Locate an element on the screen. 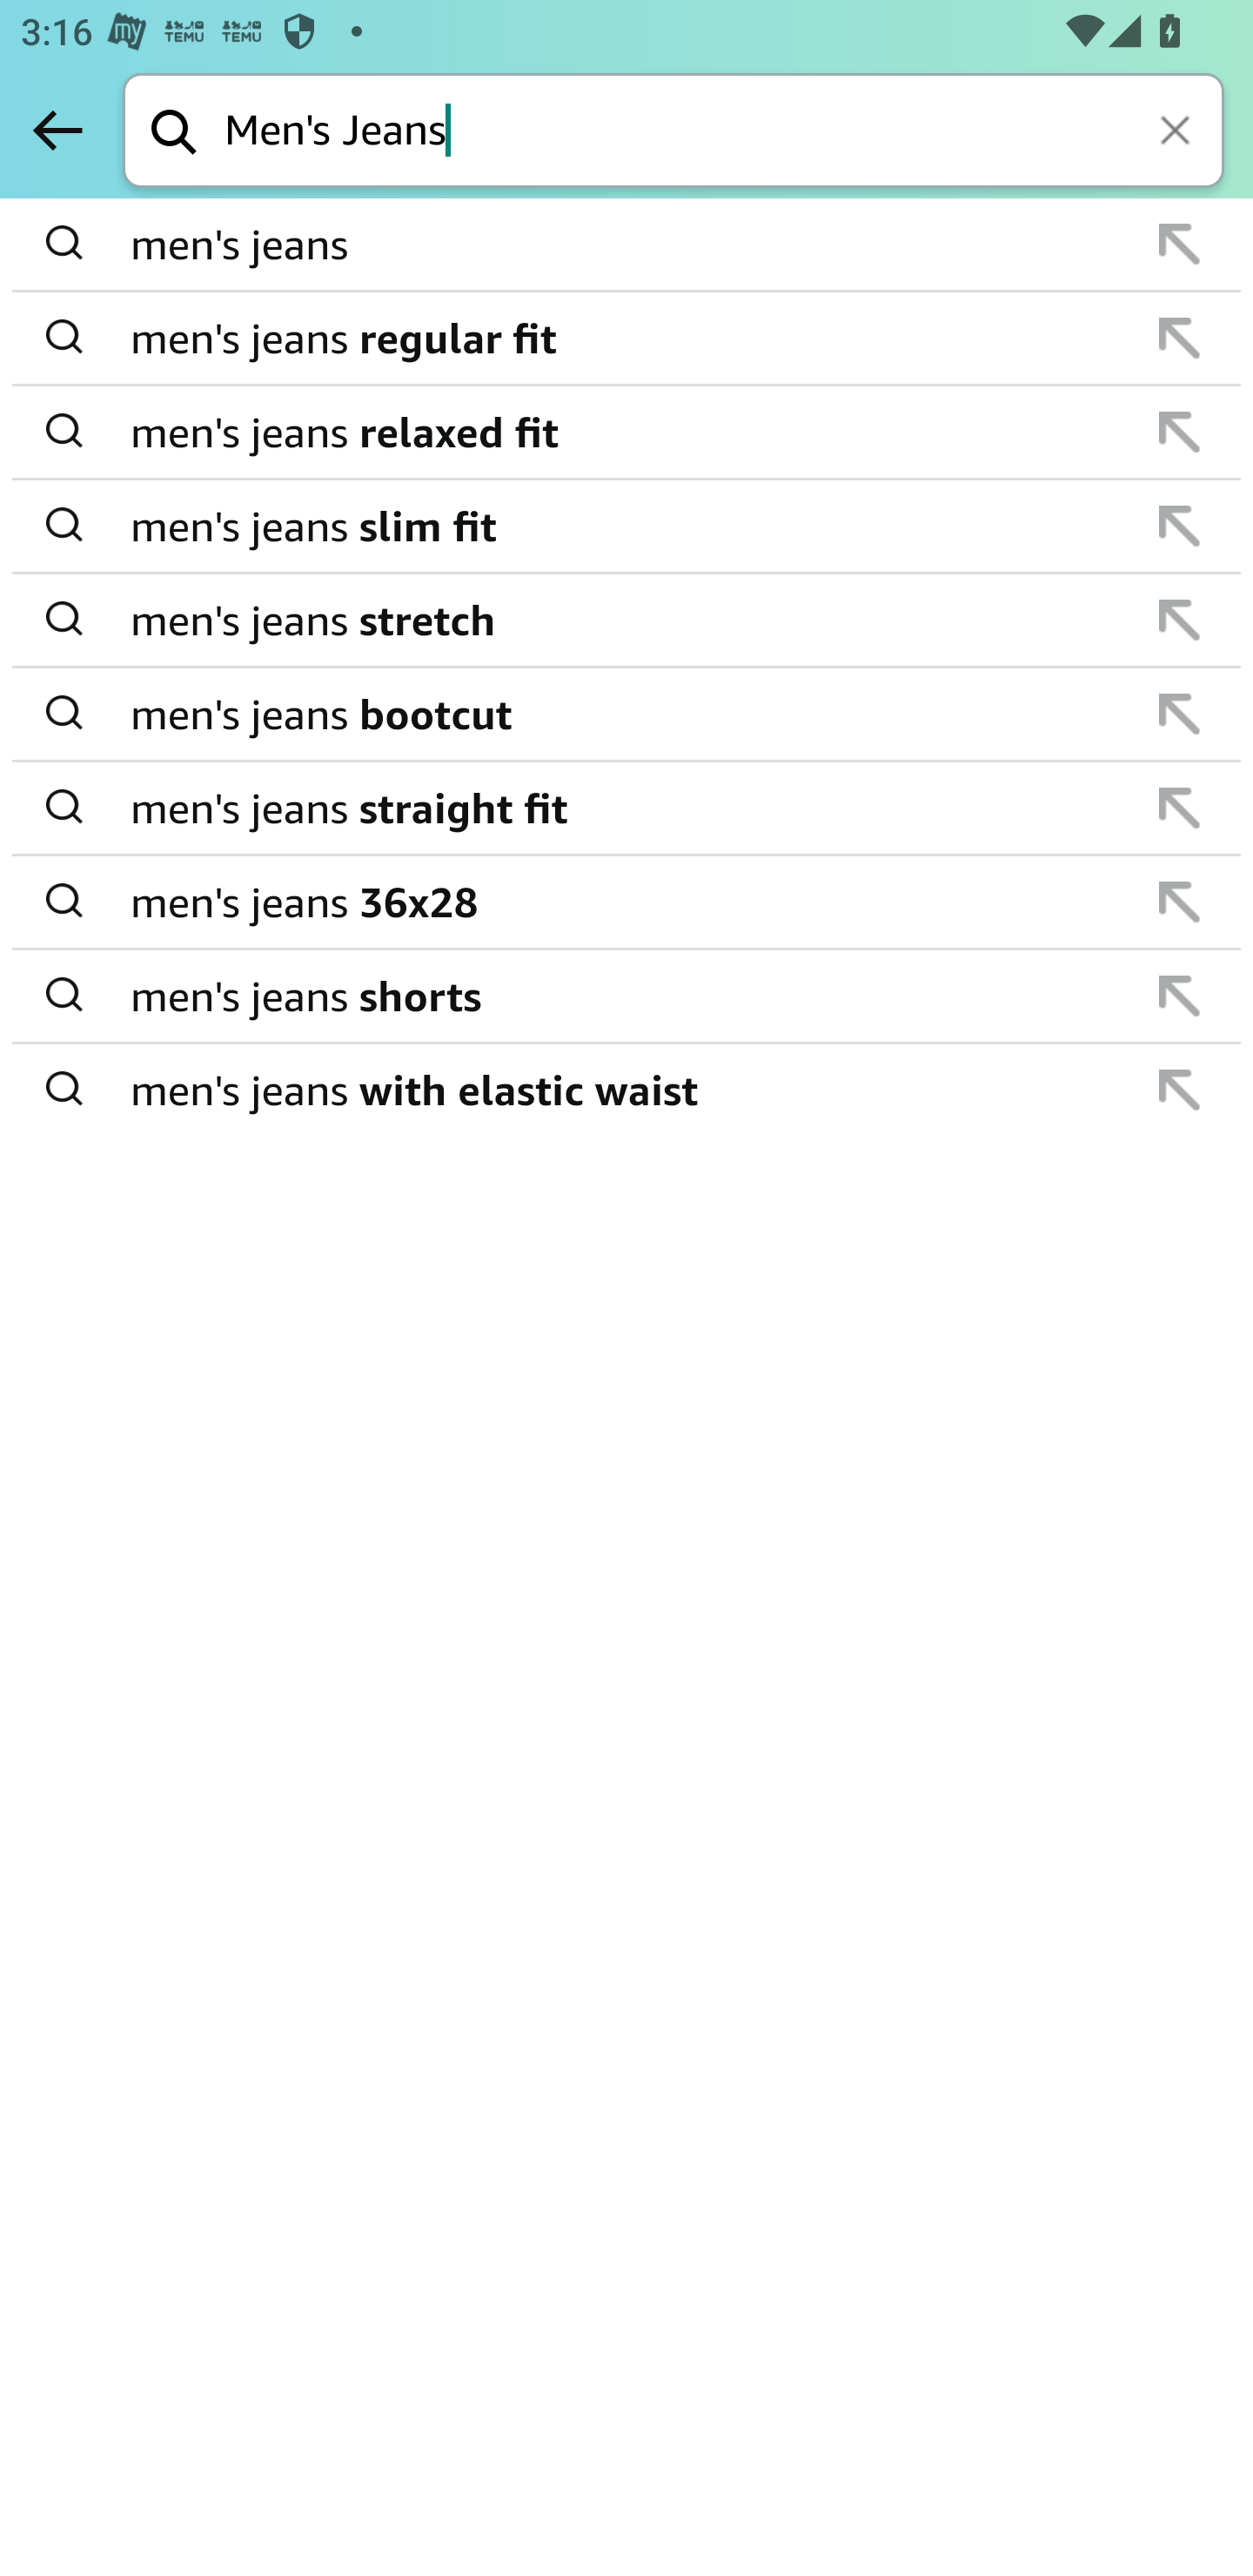  append suggestion men's jeans slim fit is located at coordinates (626, 527).